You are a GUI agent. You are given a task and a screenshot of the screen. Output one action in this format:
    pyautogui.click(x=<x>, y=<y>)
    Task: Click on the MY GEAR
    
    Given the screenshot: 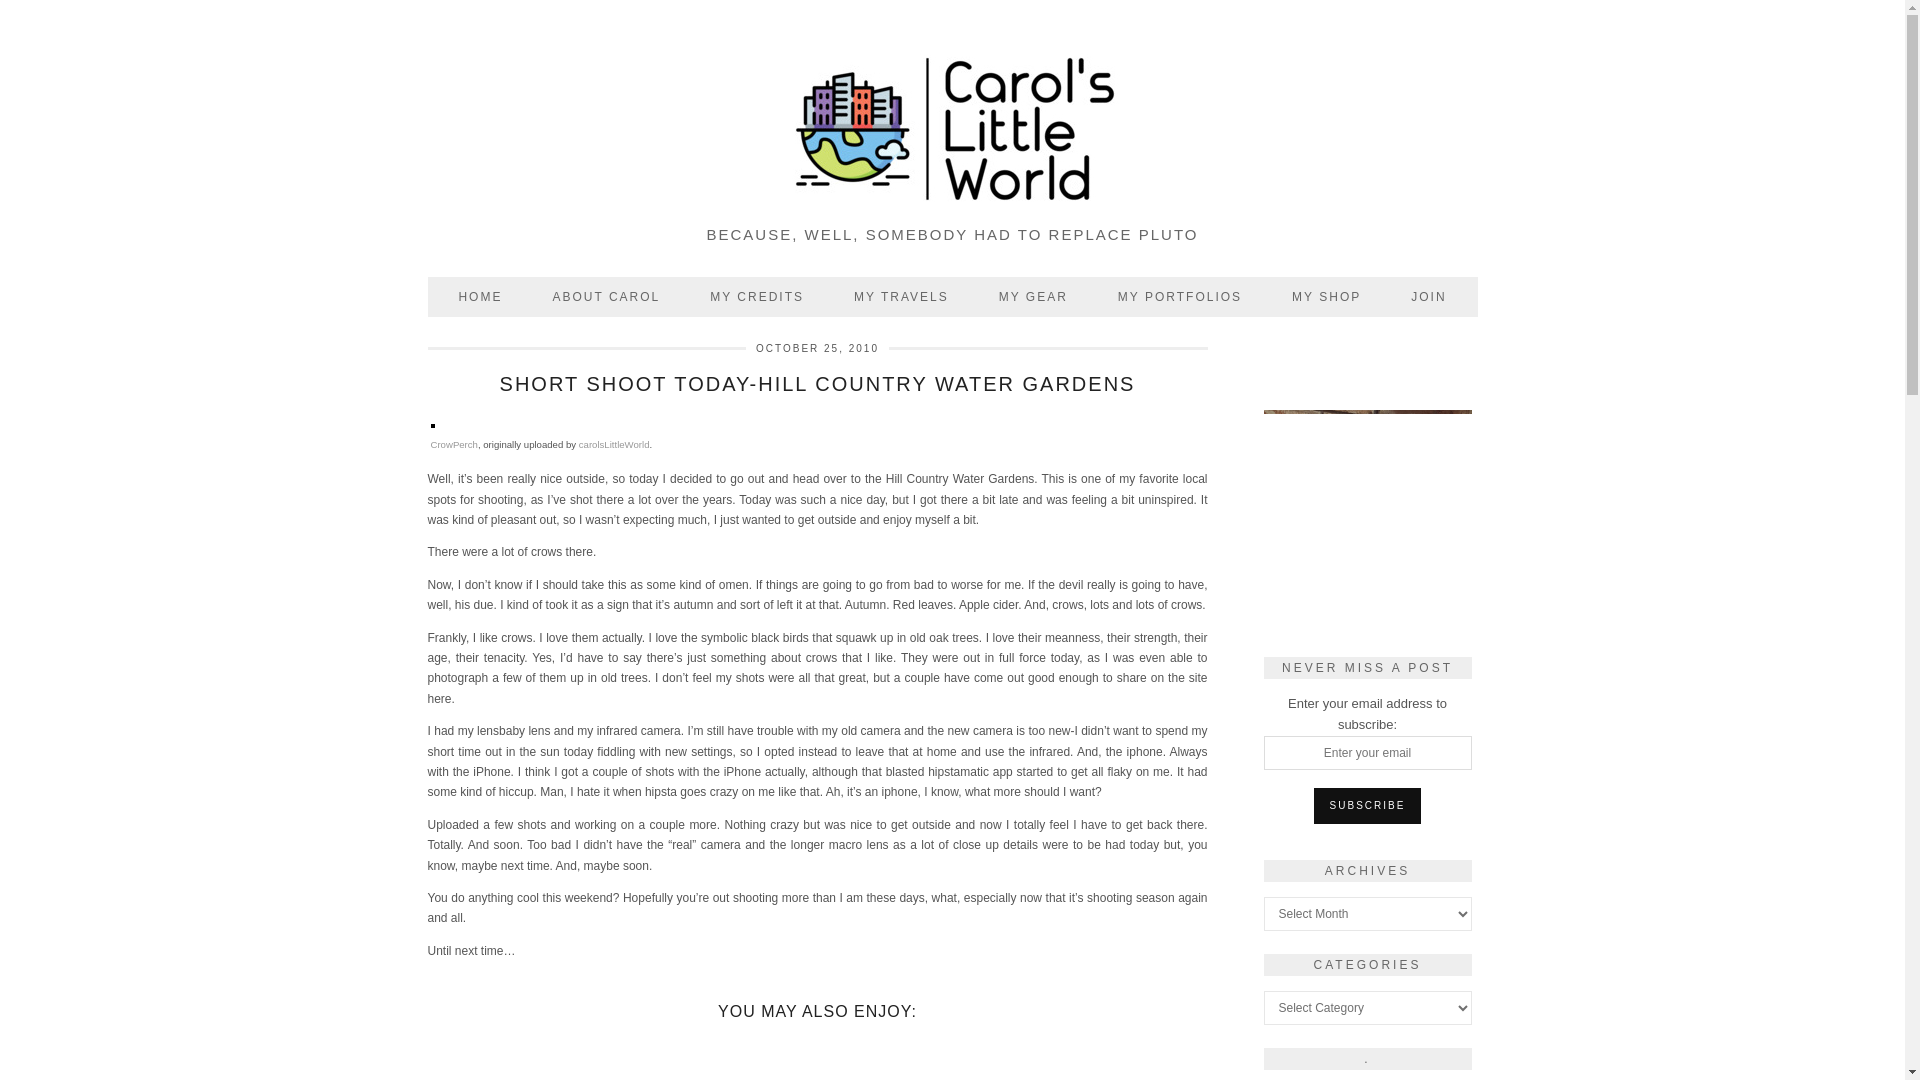 What is the action you would take?
    pyautogui.click(x=1032, y=296)
    